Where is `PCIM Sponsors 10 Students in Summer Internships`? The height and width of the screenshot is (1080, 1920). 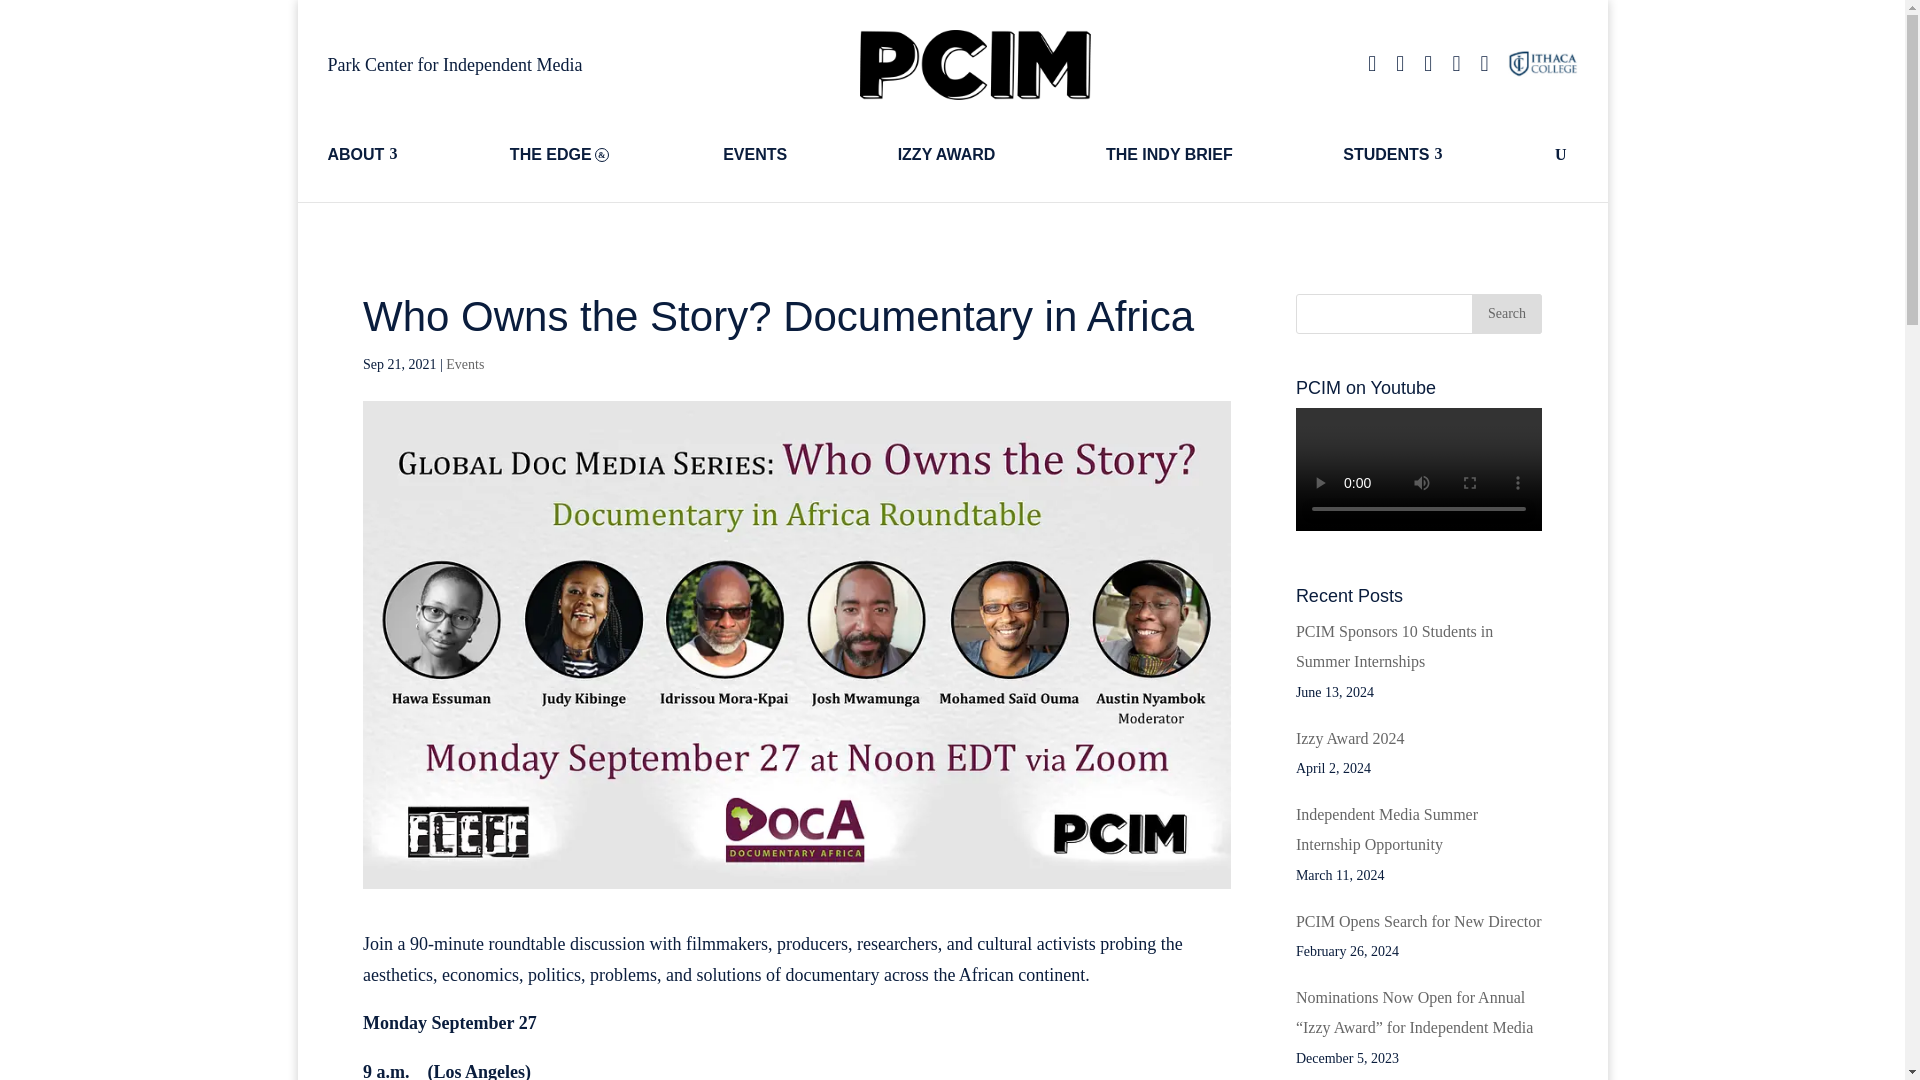
PCIM Sponsors 10 Students in Summer Internships is located at coordinates (1394, 646).